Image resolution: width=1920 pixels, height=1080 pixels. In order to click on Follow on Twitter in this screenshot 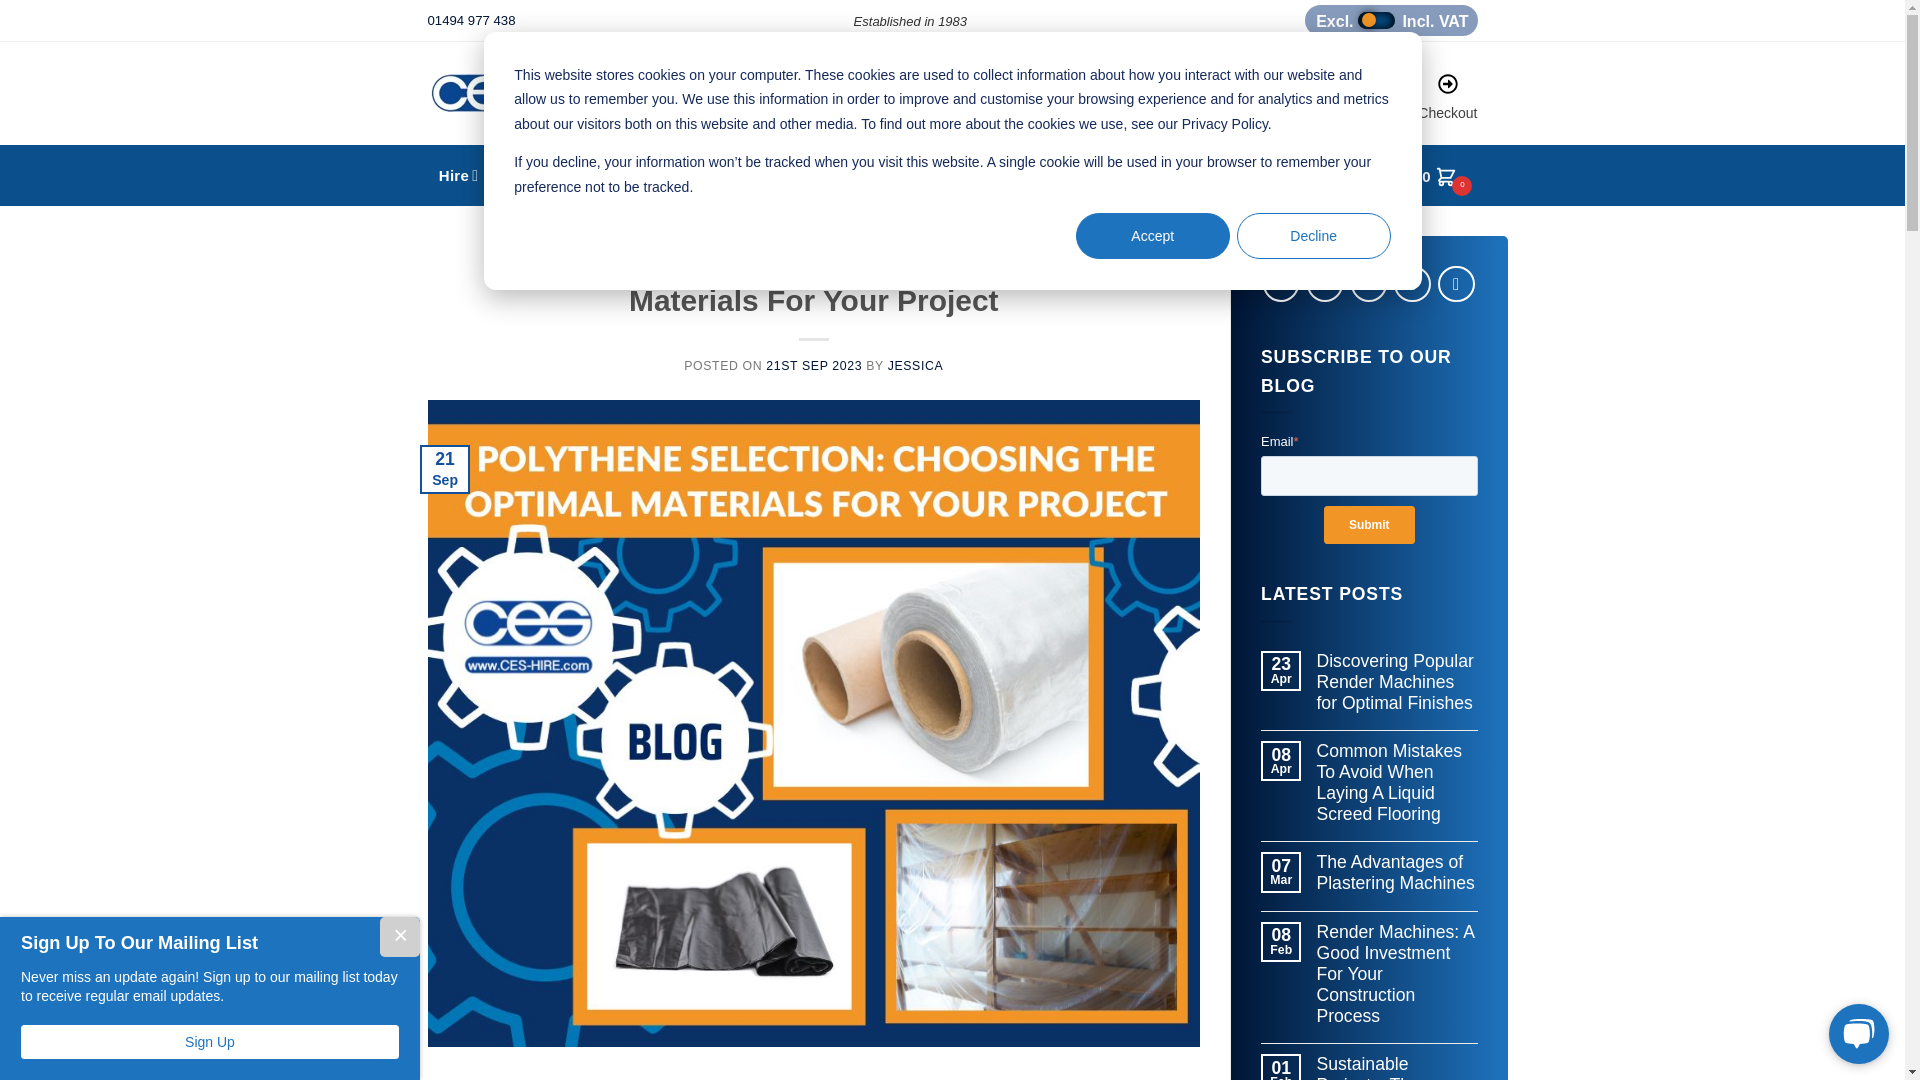, I will do `click(1324, 284)`.